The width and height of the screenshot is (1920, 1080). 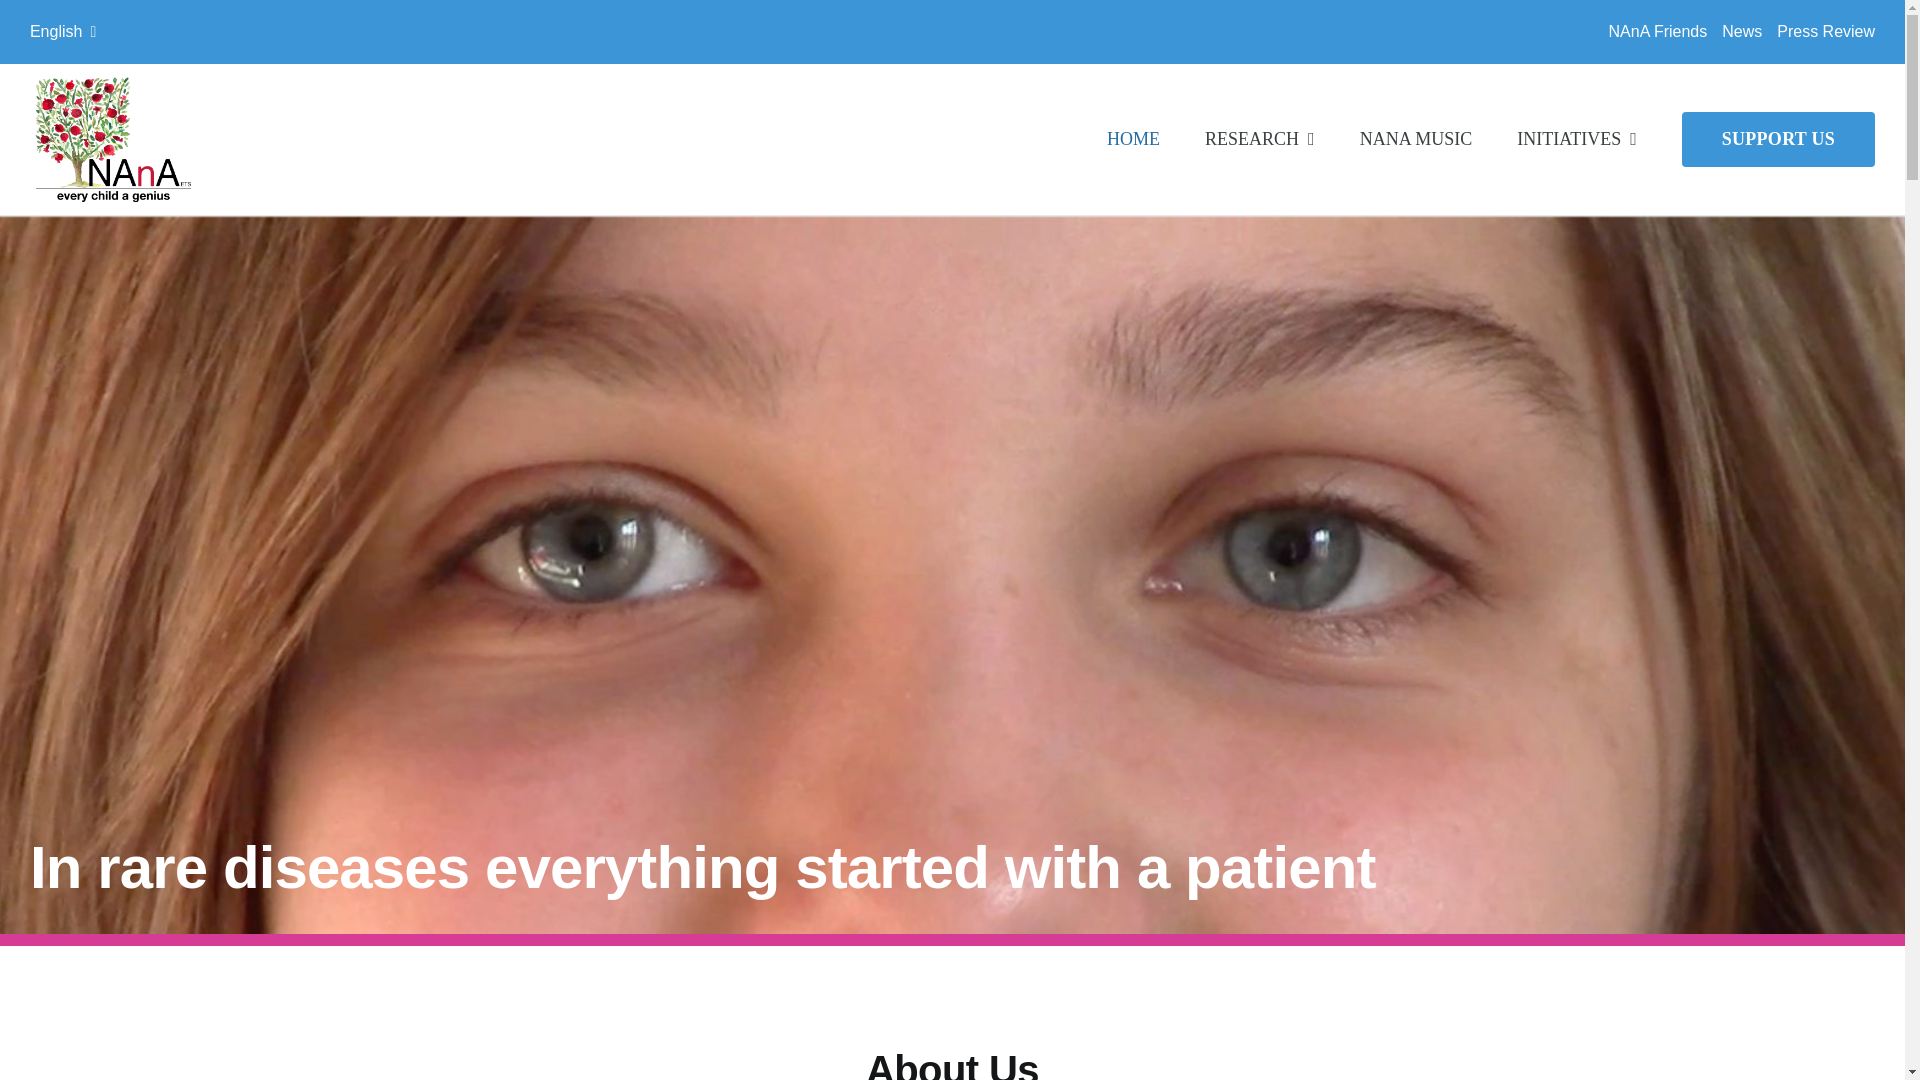 I want to click on NAnA Friends, so click(x=1658, y=32).